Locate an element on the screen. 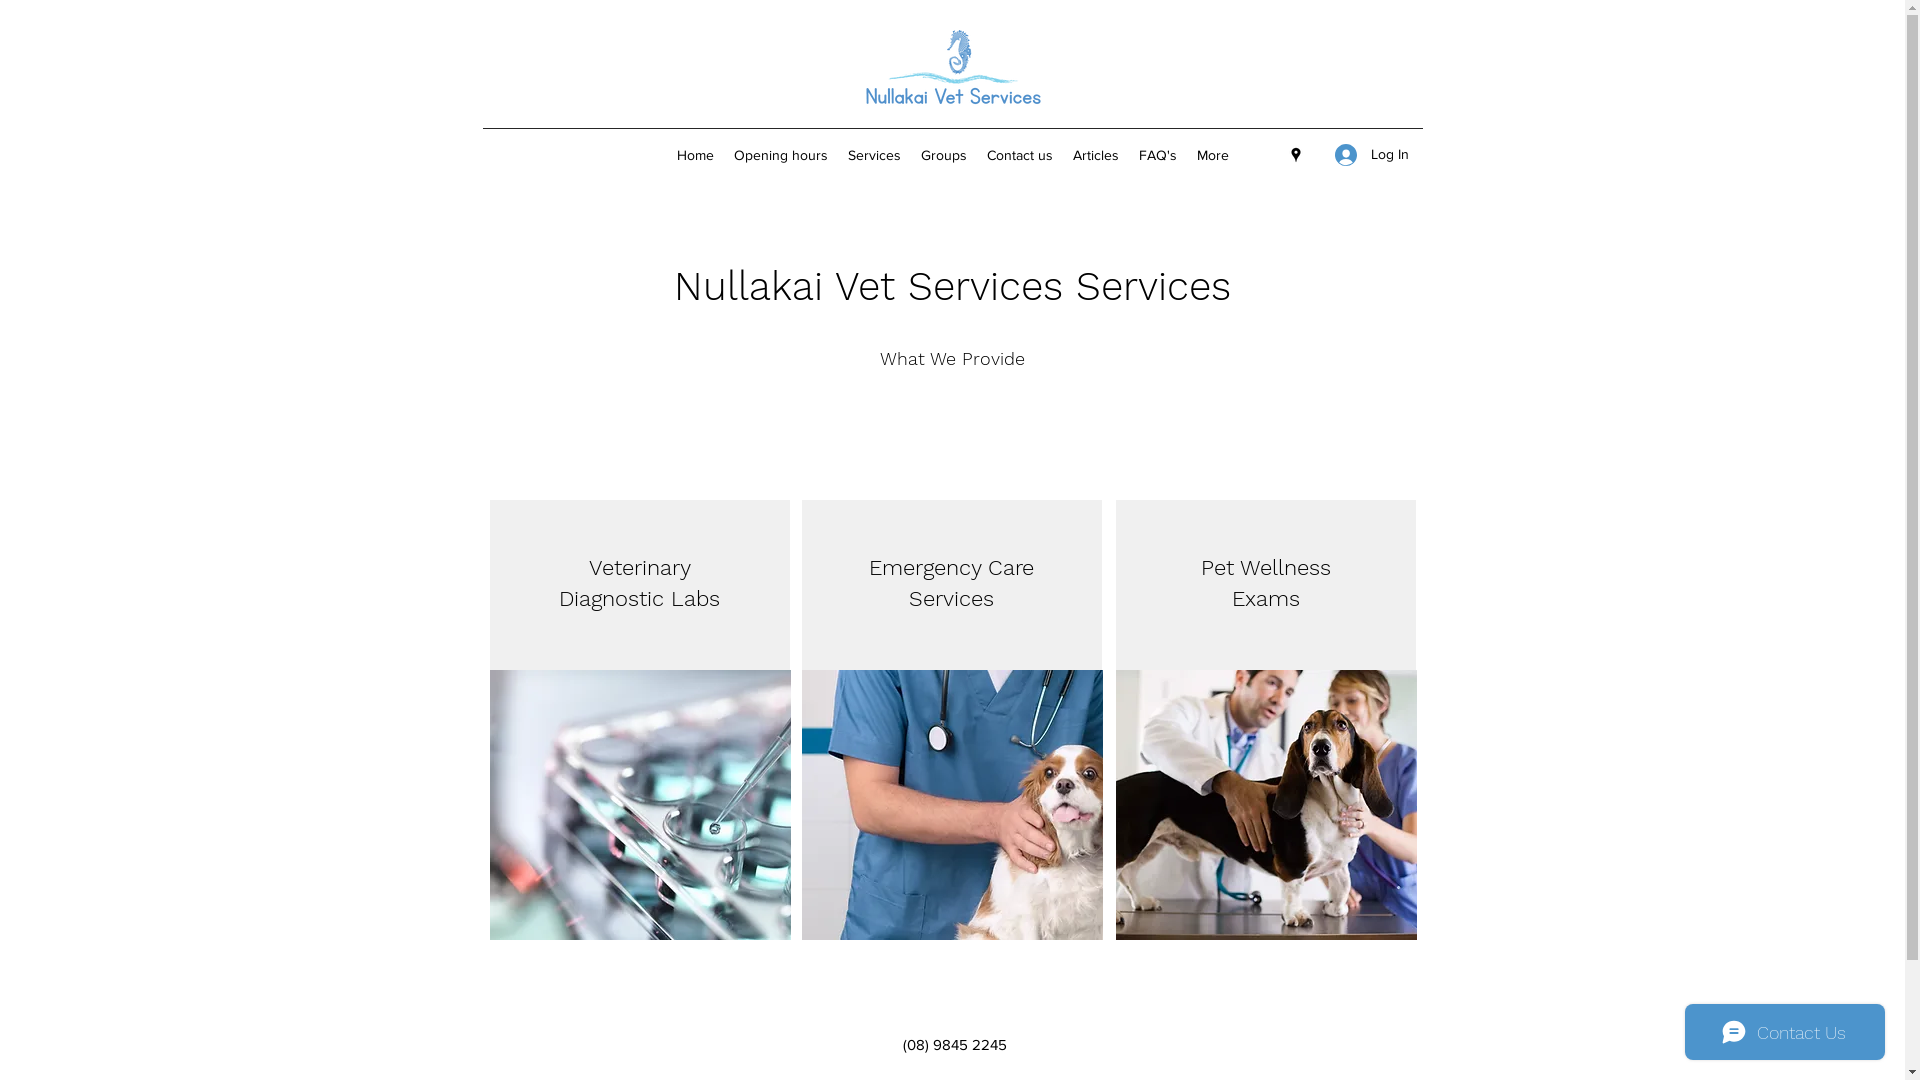 The height and width of the screenshot is (1080, 1920). Opening hours is located at coordinates (781, 155).